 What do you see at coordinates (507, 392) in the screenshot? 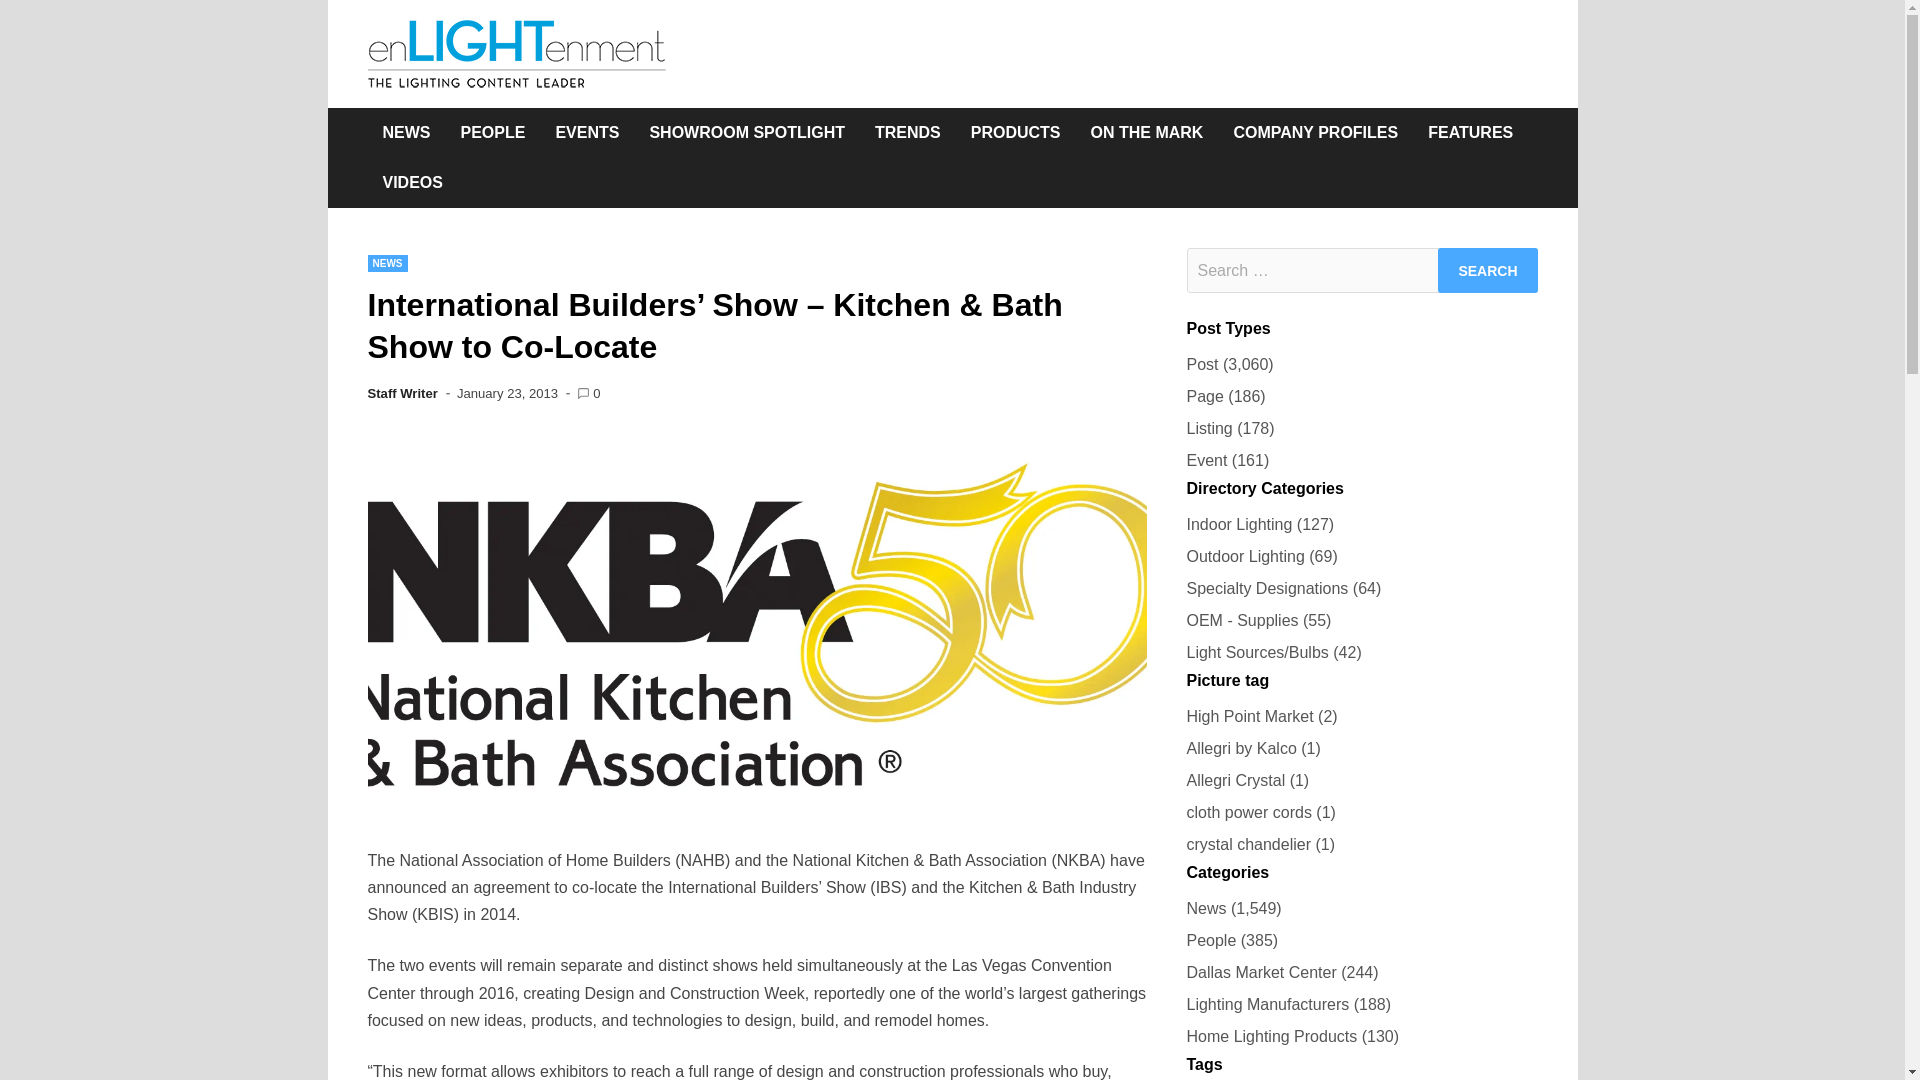
I see `January 23, 2013` at bounding box center [507, 392].